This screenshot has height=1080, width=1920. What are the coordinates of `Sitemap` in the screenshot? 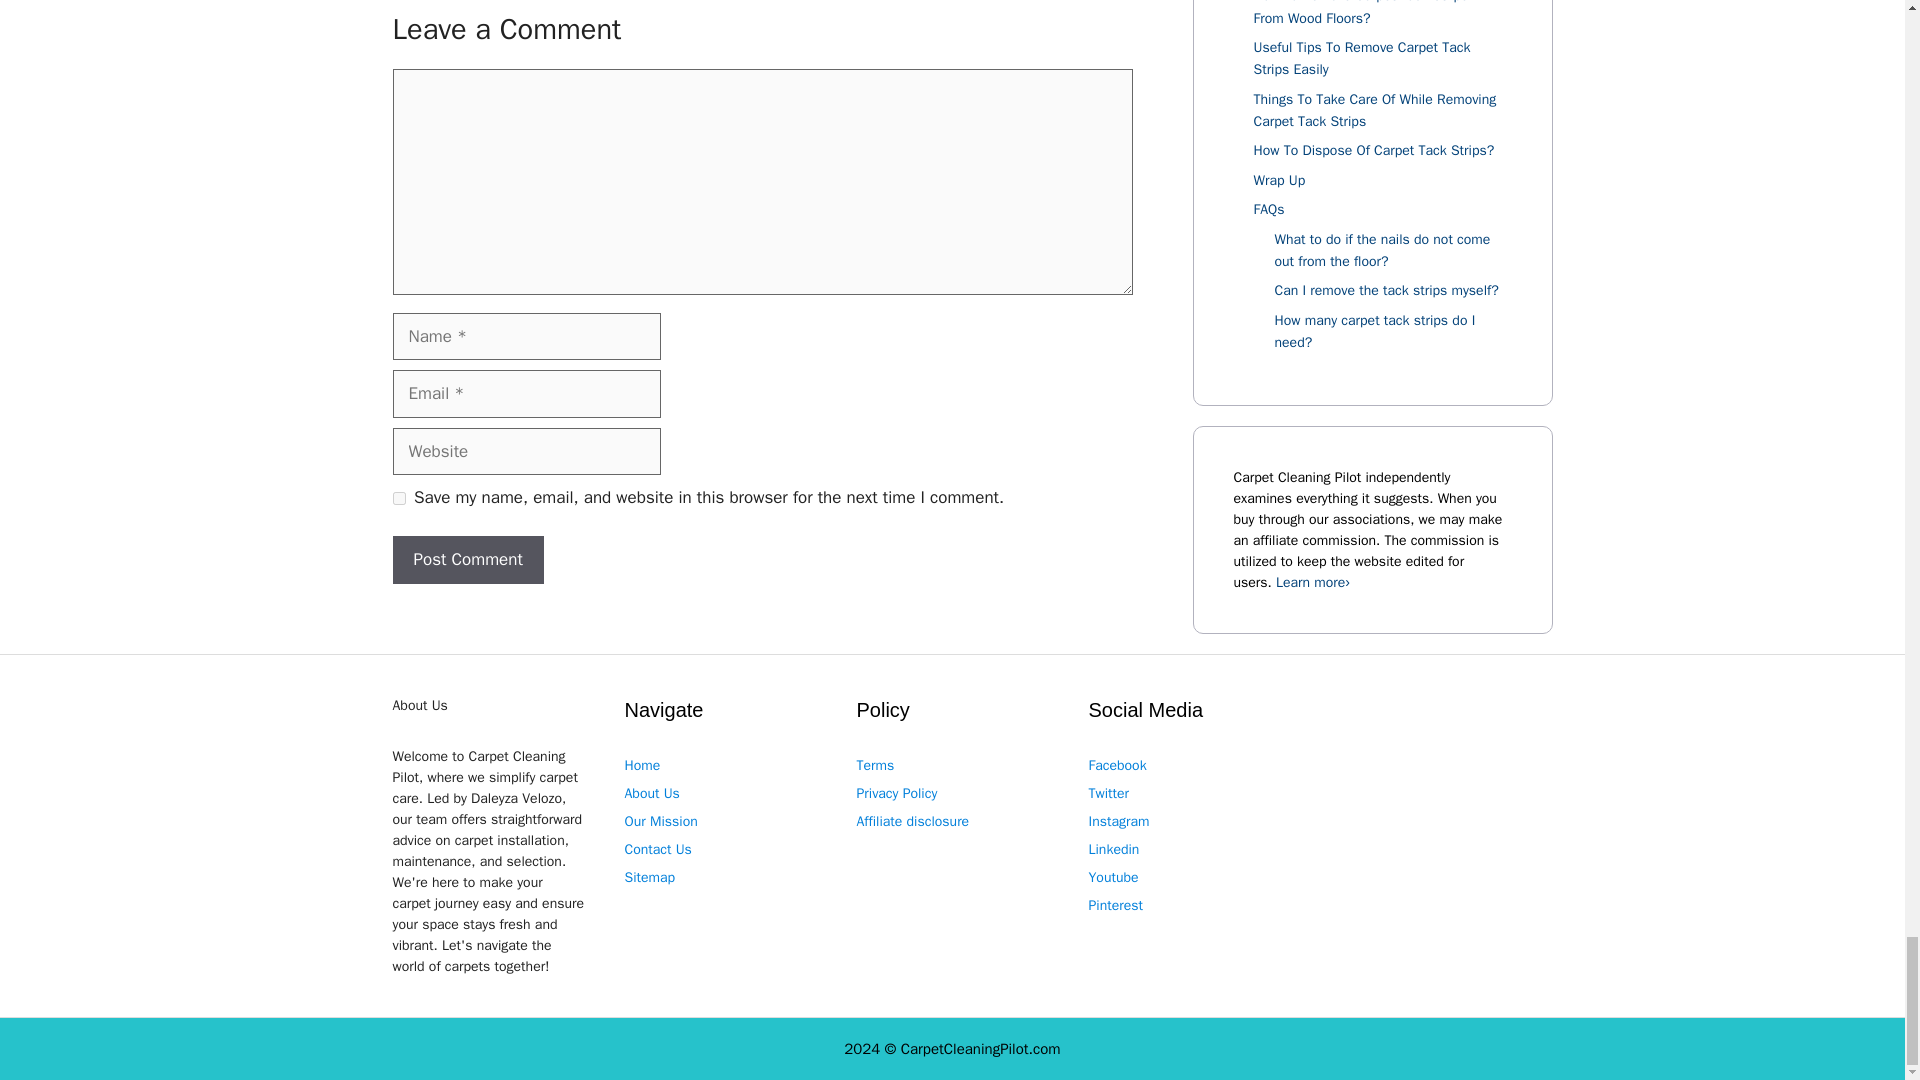 It's located at (650, 877).